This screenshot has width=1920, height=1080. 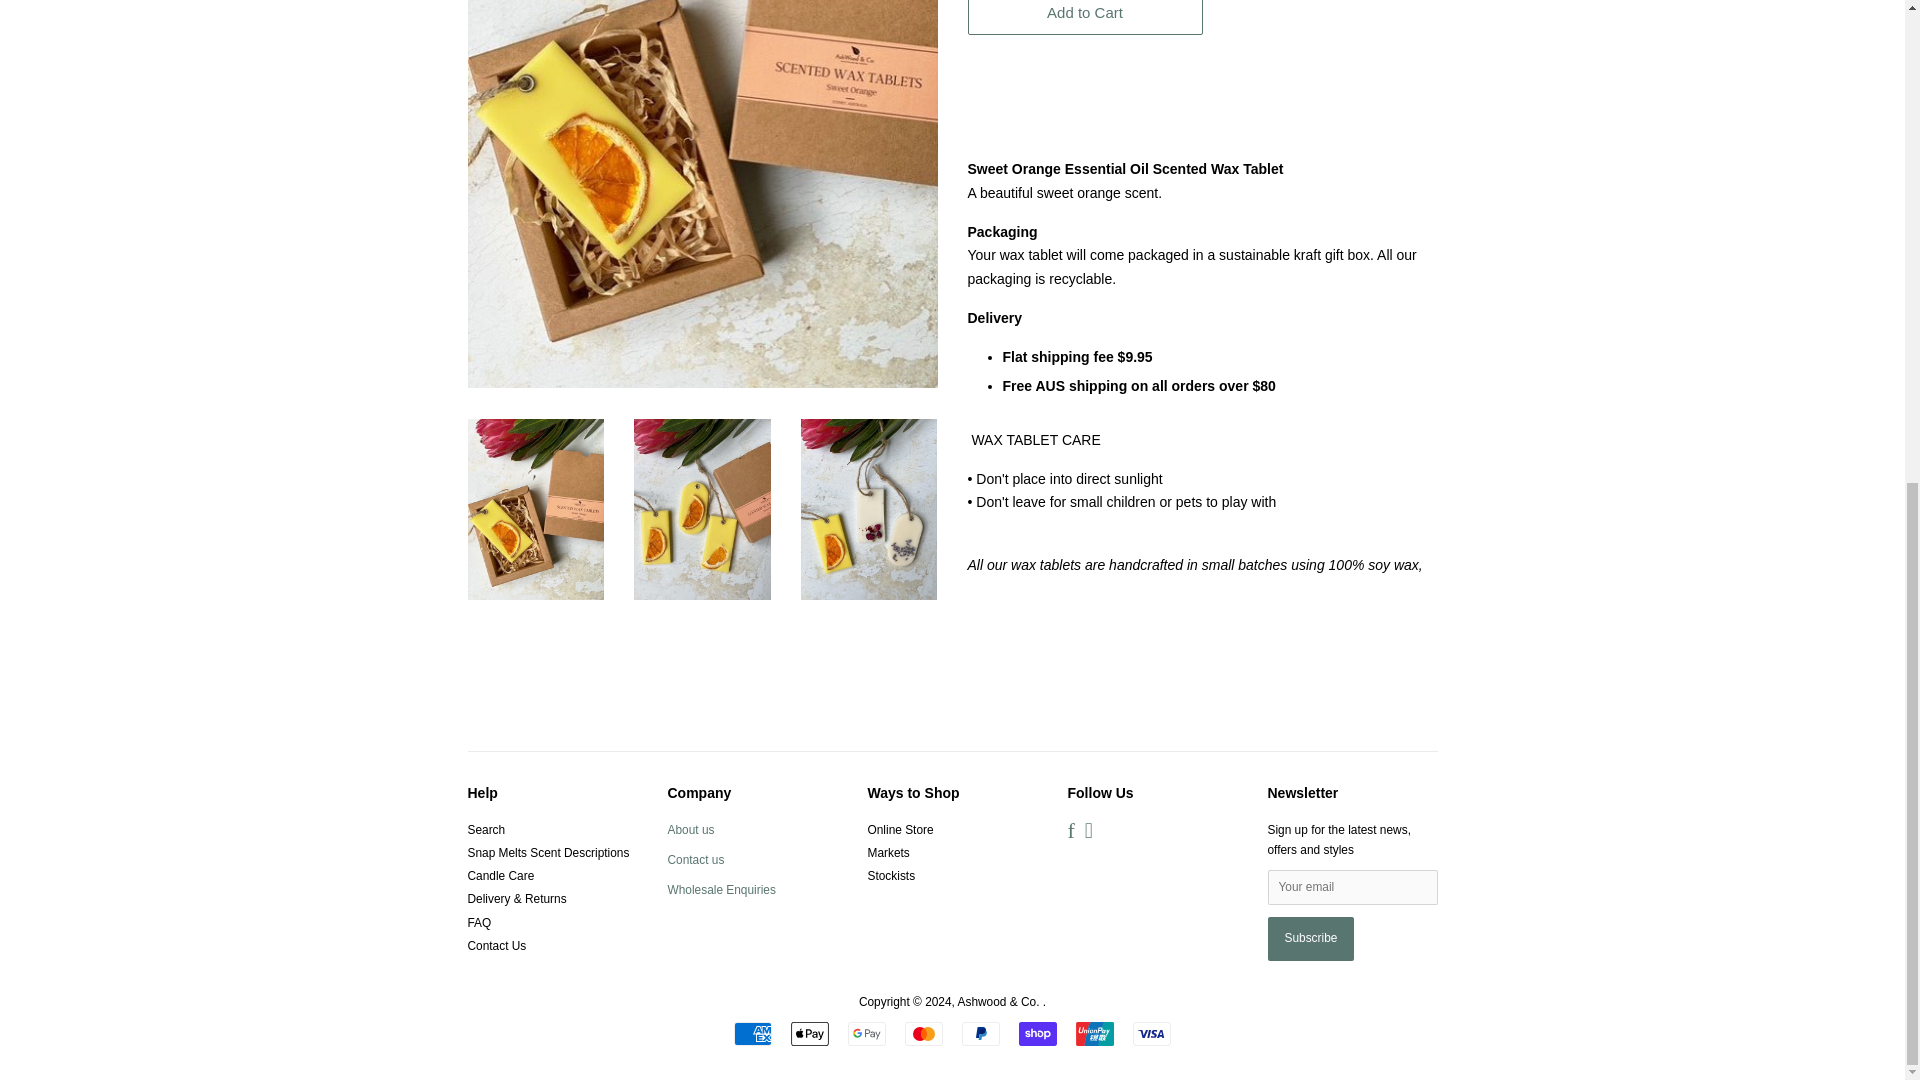 What do you see at coordinates (696, 860) in the screenshot?
I see `Contact Us` at bounding box center [696, 860].